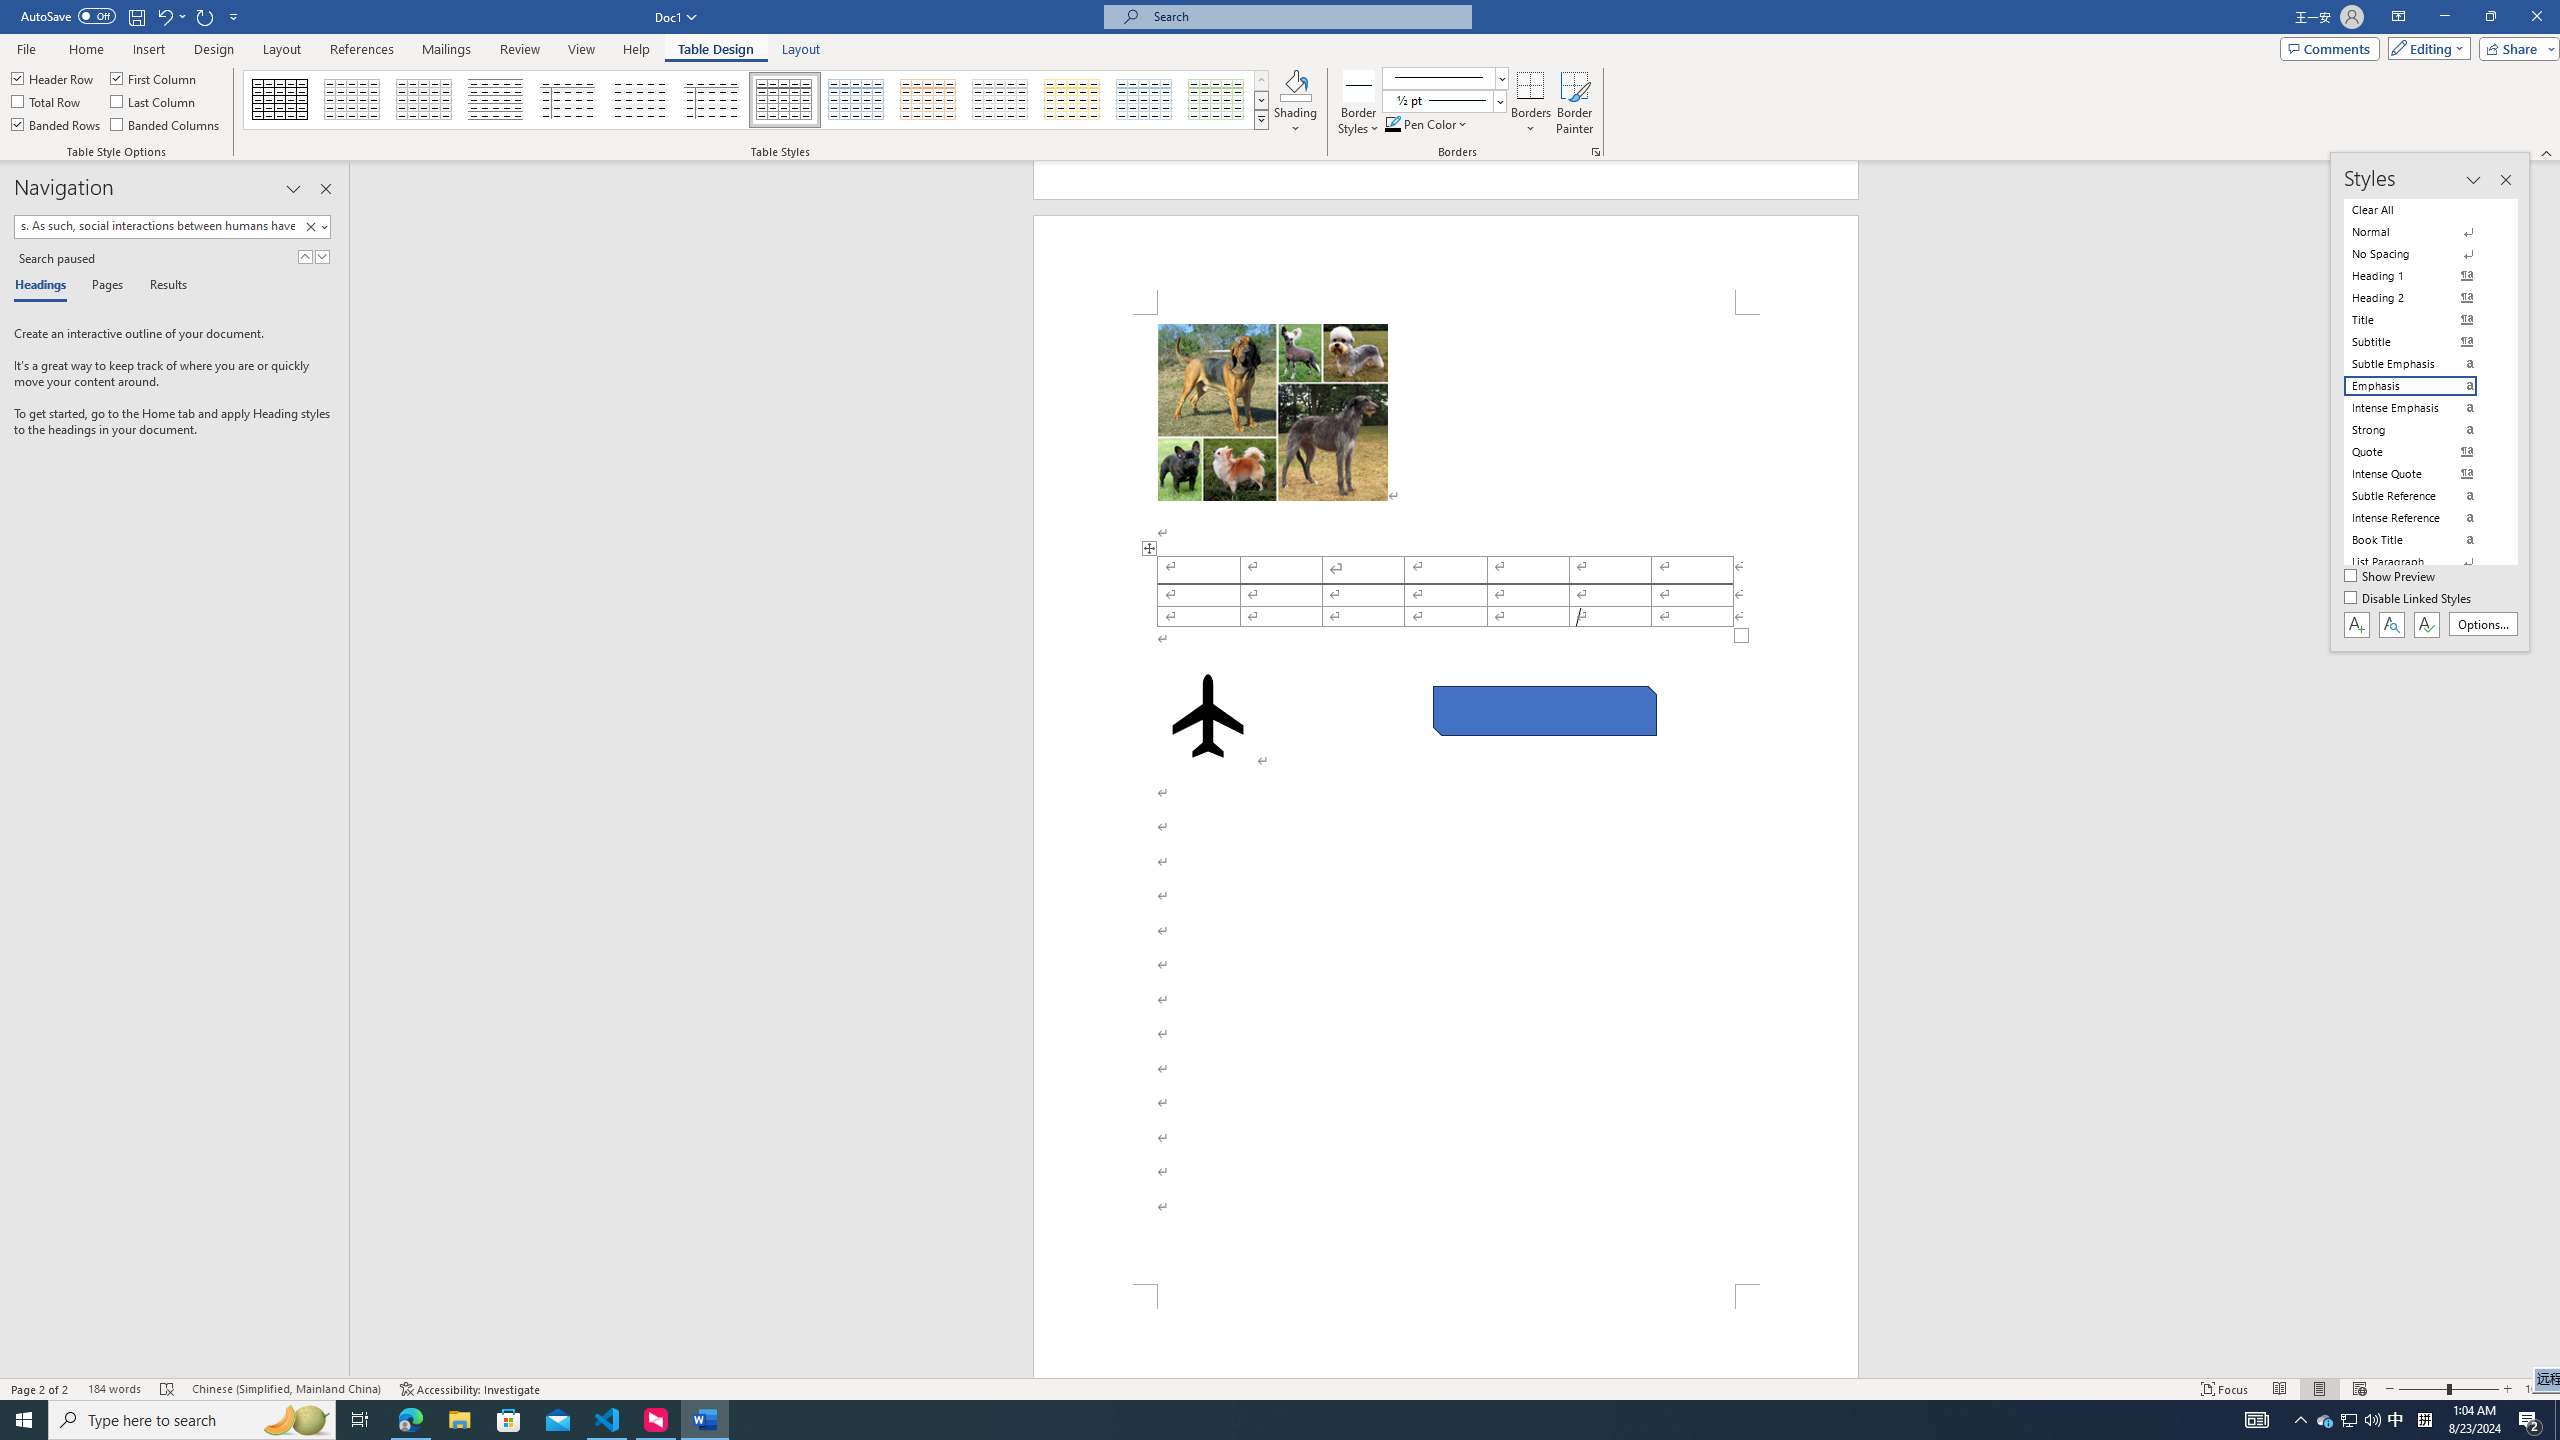  I want to click on Previous Result, so click(305, 256).